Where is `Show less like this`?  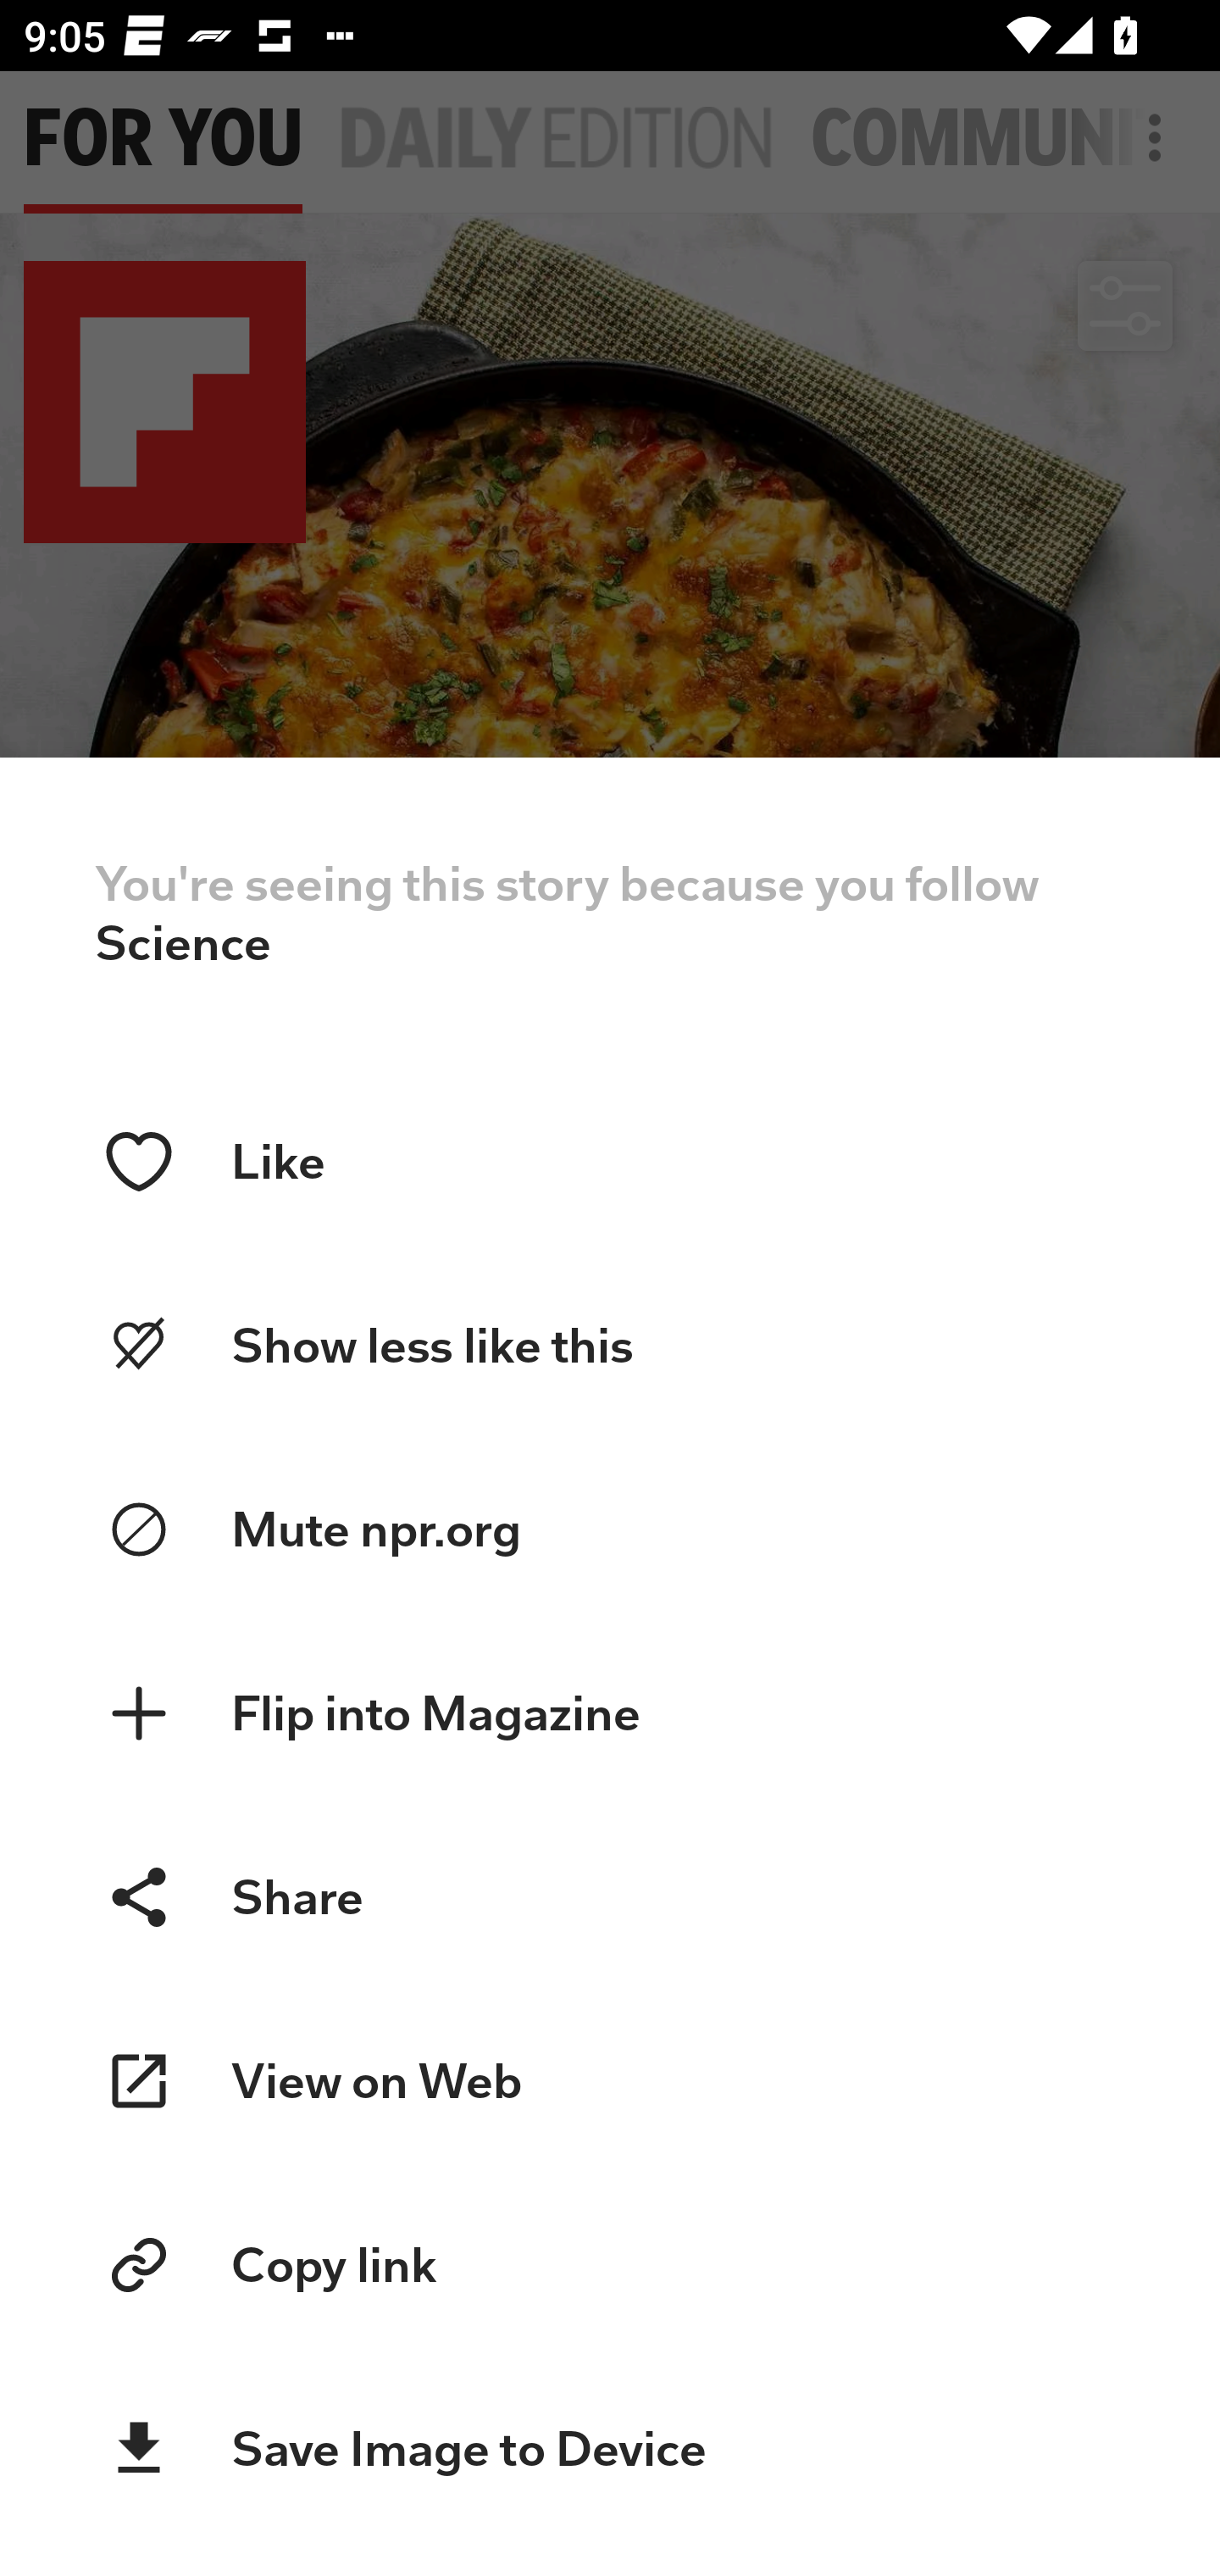 Show less like this is located at coordinates (610, 1346).